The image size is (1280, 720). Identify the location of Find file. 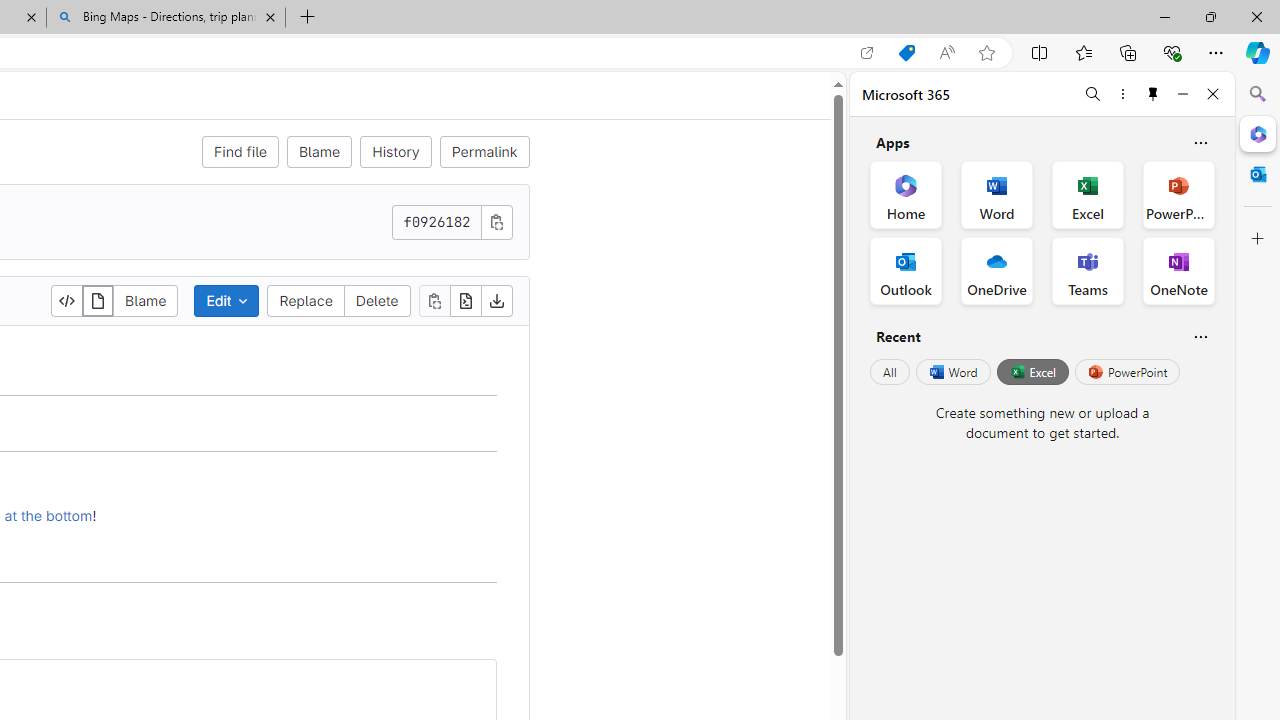
(240, 152).